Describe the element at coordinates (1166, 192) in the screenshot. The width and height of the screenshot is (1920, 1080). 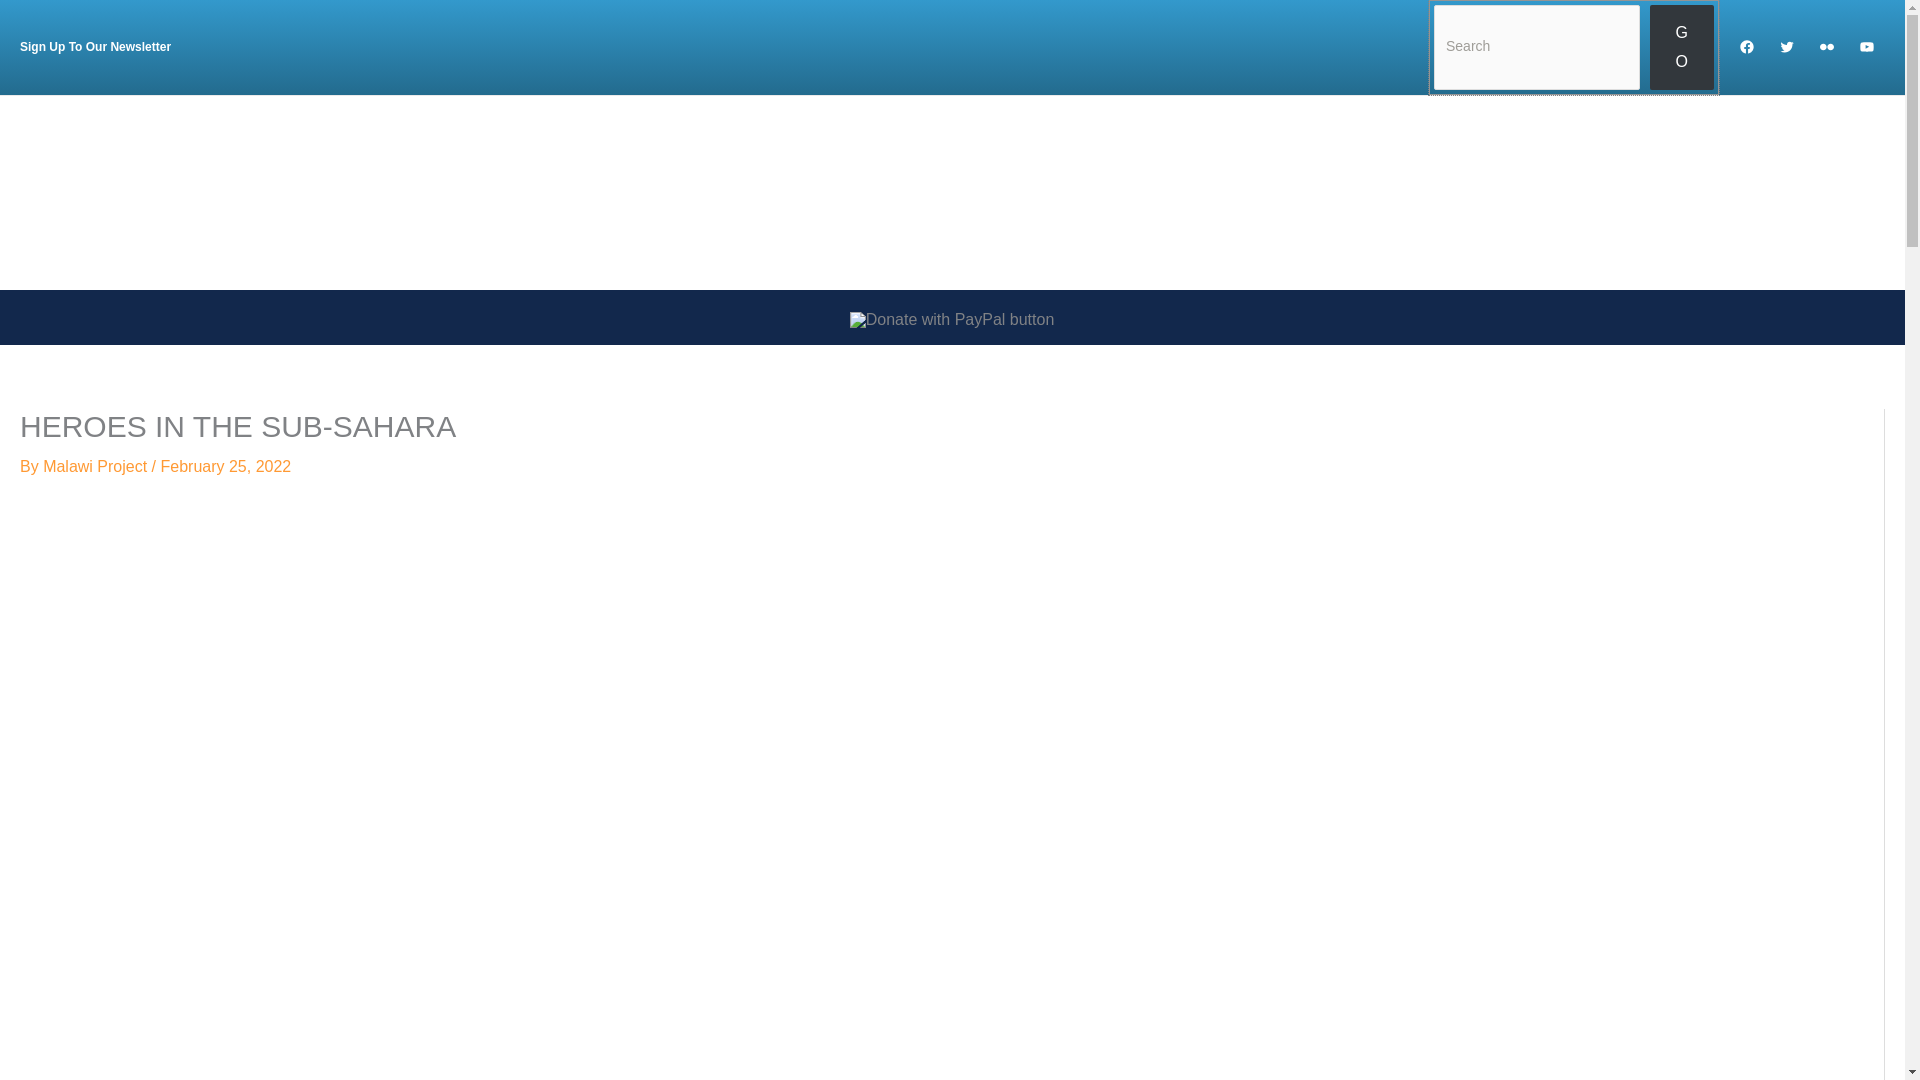
I see `Home` at that location.